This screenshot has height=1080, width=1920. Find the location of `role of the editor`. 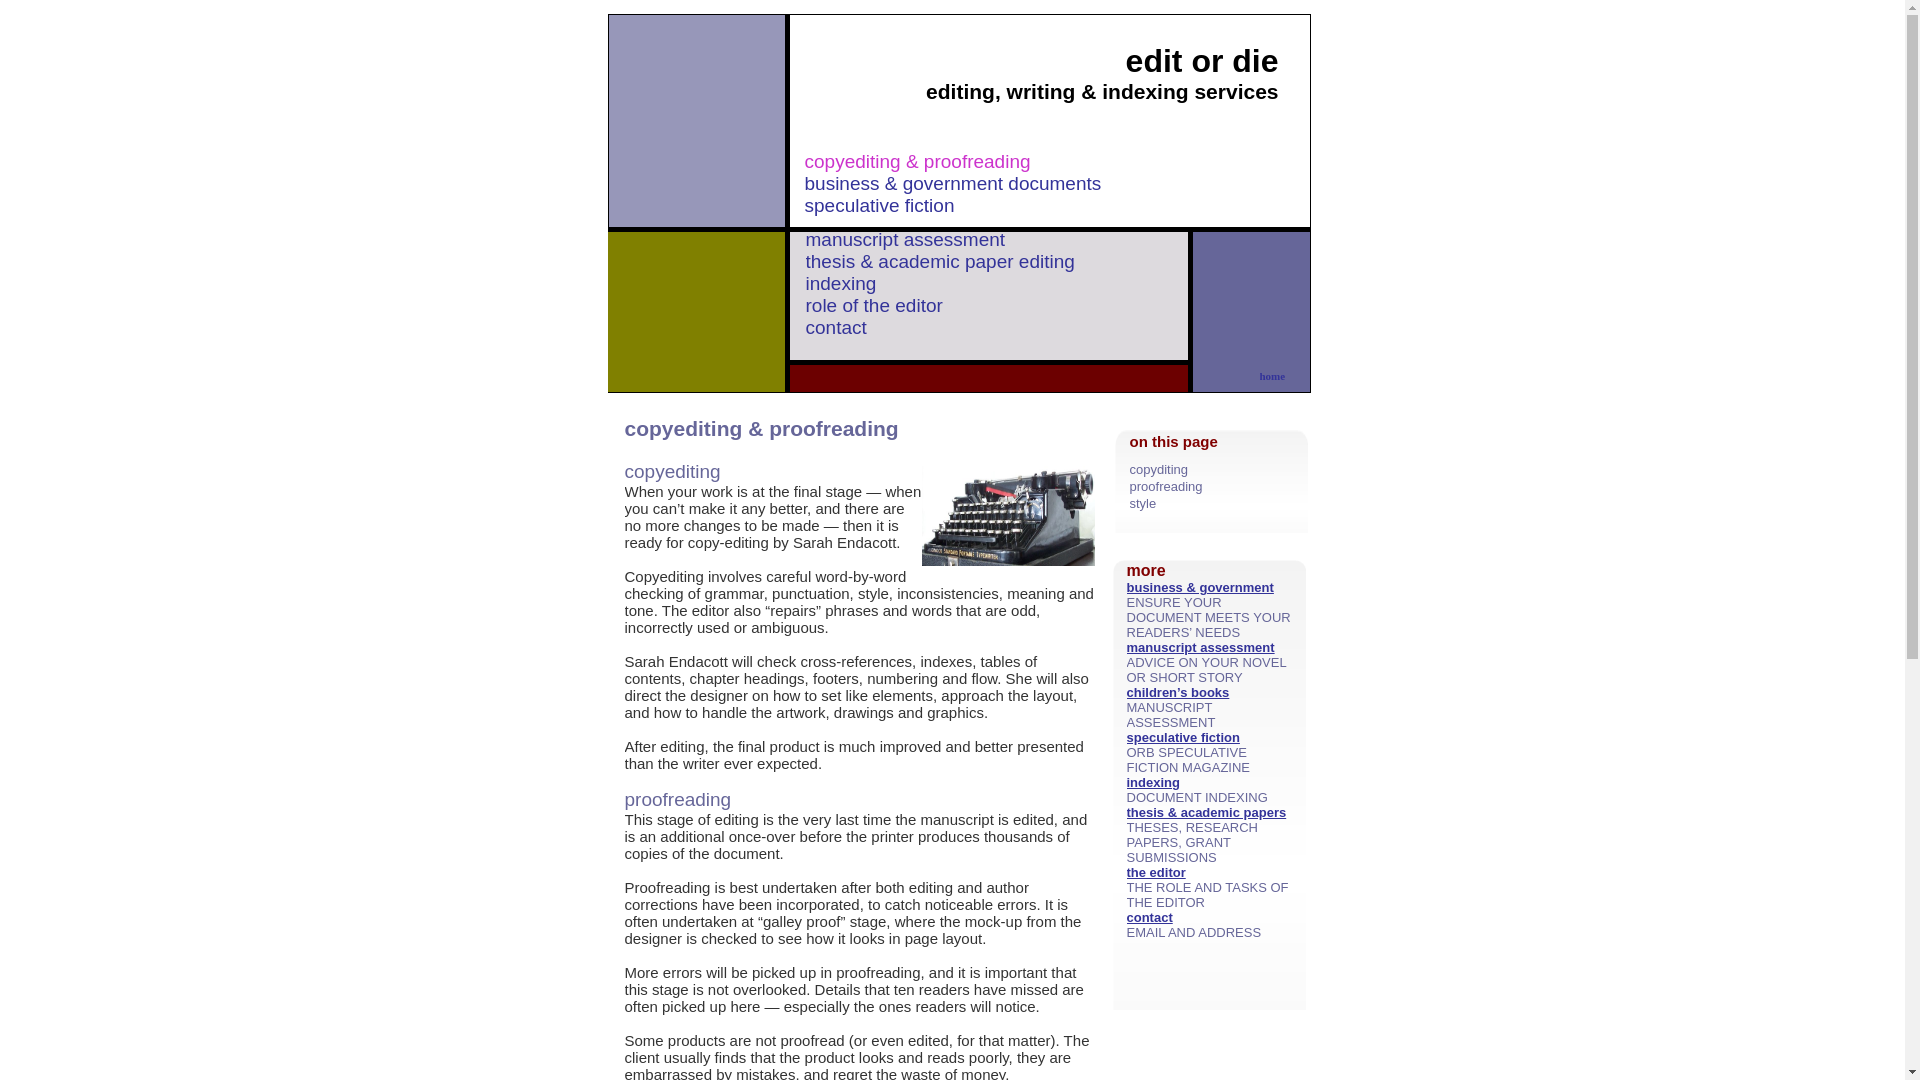

role of the editor is located at coordinates (874, 306).